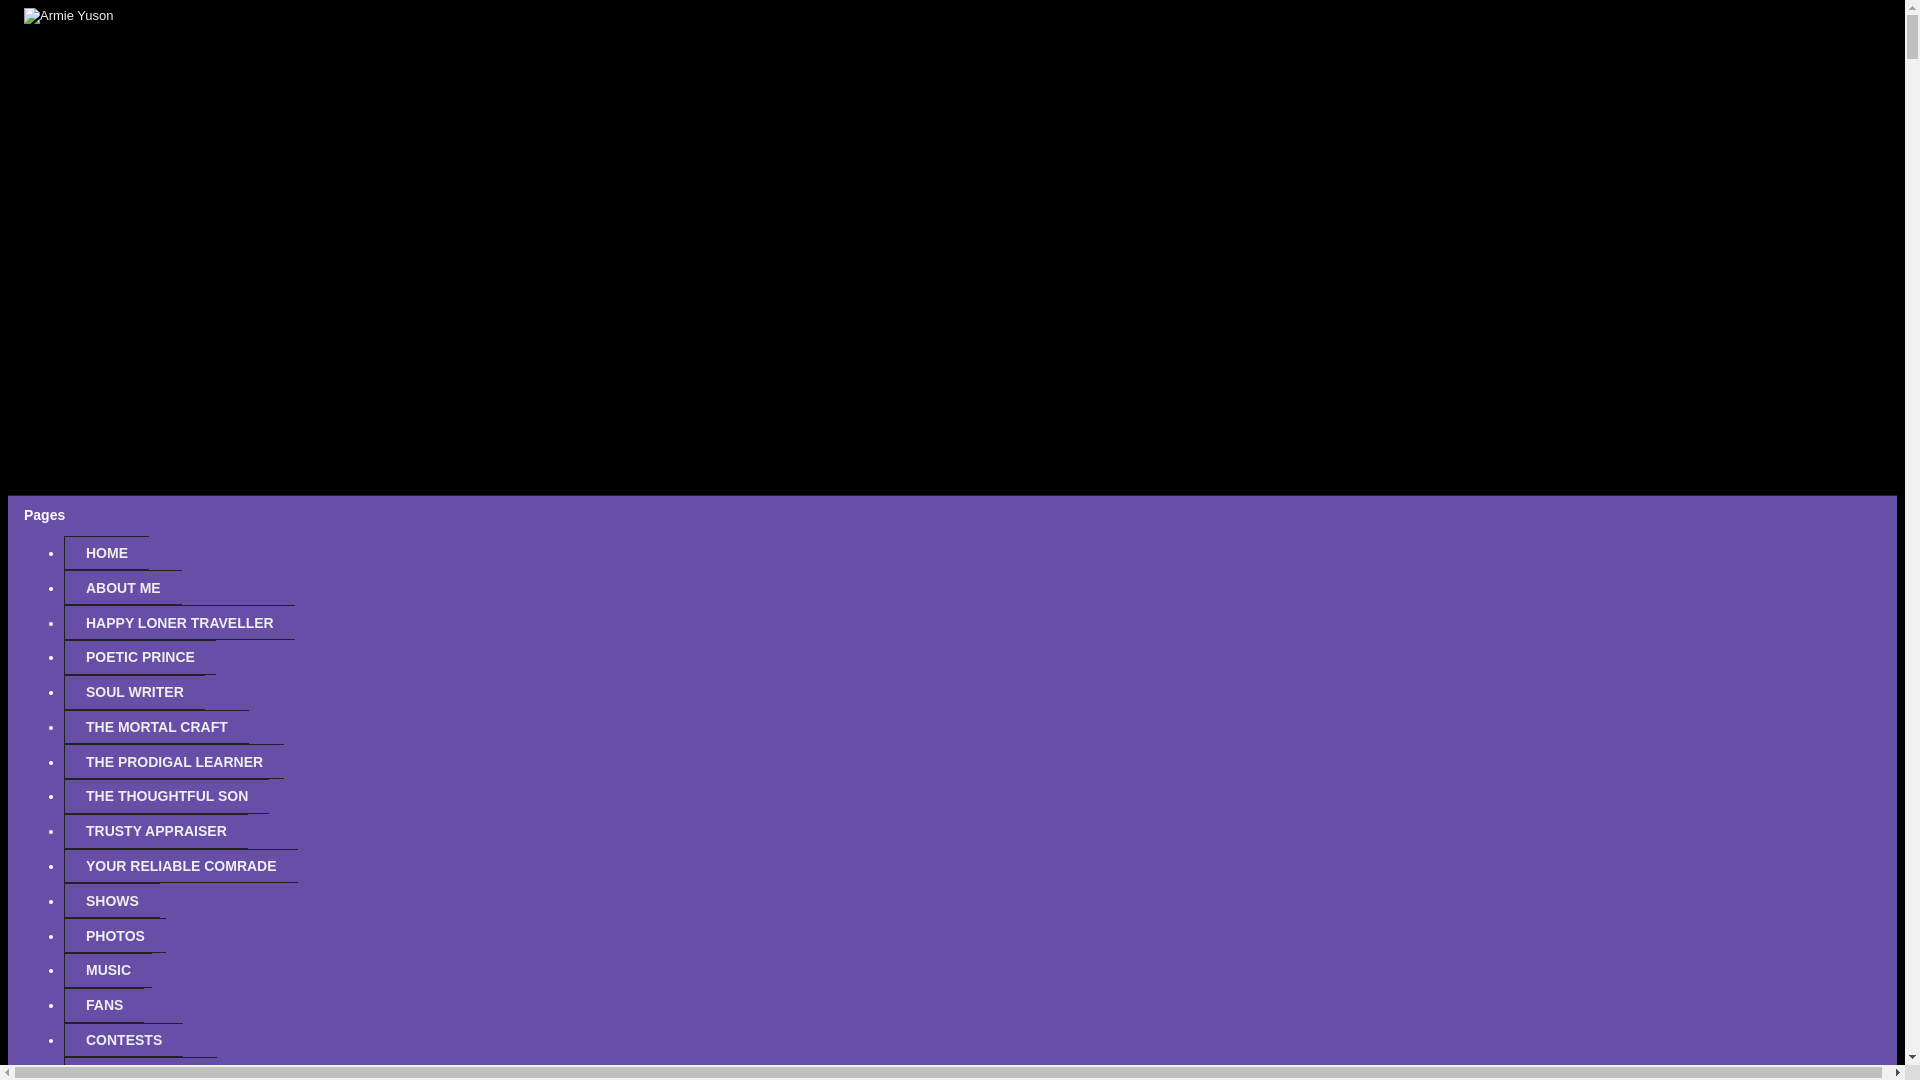 This screenshot has width=1920, height=1080. Describe the element at coordinates (166, 796) in the screenshot. I see `THE THOUGHTFUL SON` at that location.